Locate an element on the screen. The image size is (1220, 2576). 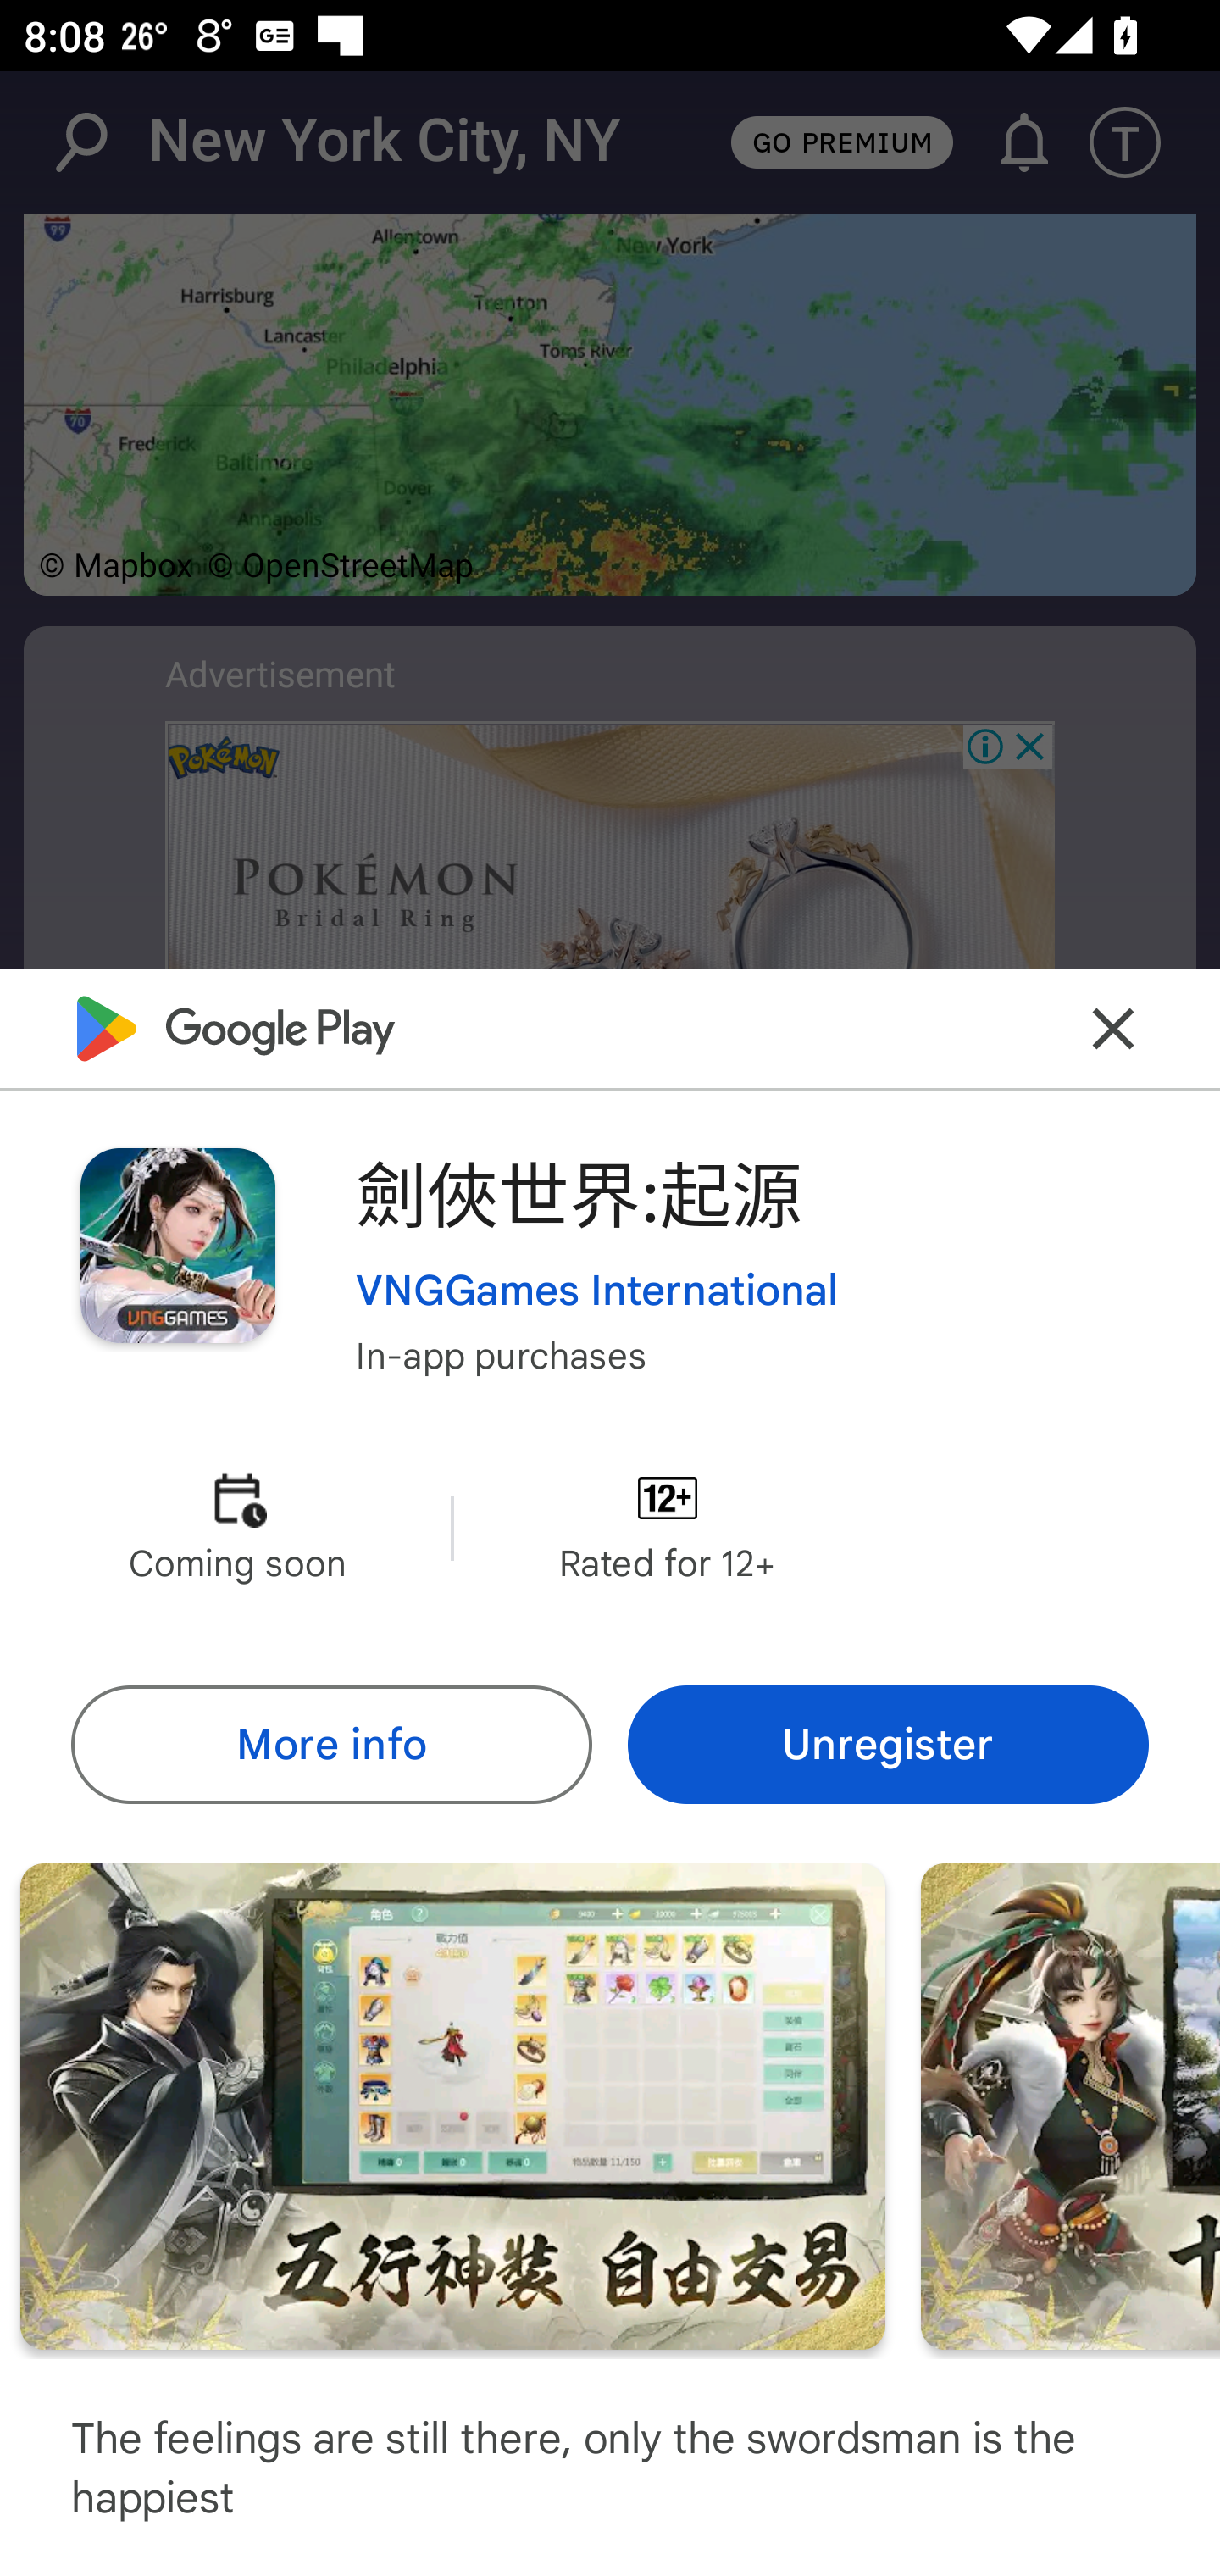
Close is located at coordinates (1113, 1027).